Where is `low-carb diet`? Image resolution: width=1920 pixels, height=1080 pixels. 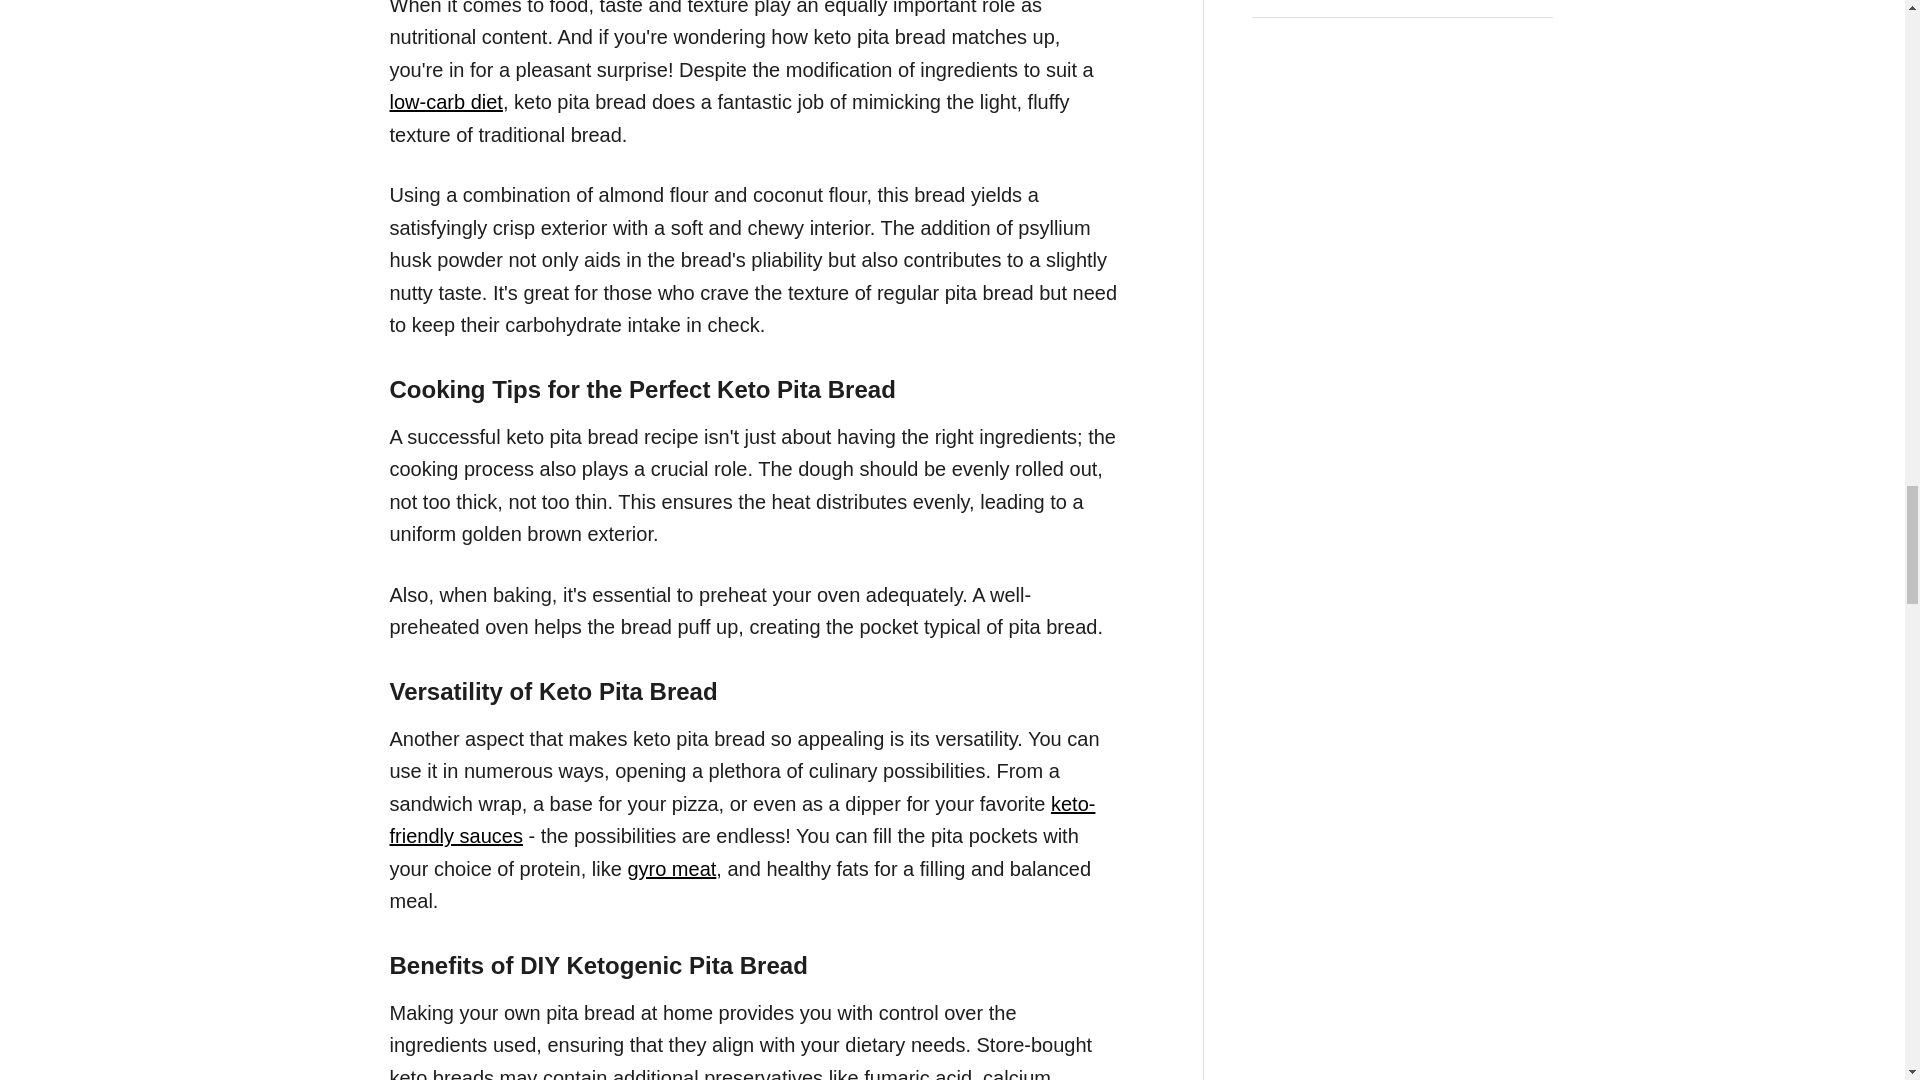 low-carb diet is located at coordinates (446, 102).